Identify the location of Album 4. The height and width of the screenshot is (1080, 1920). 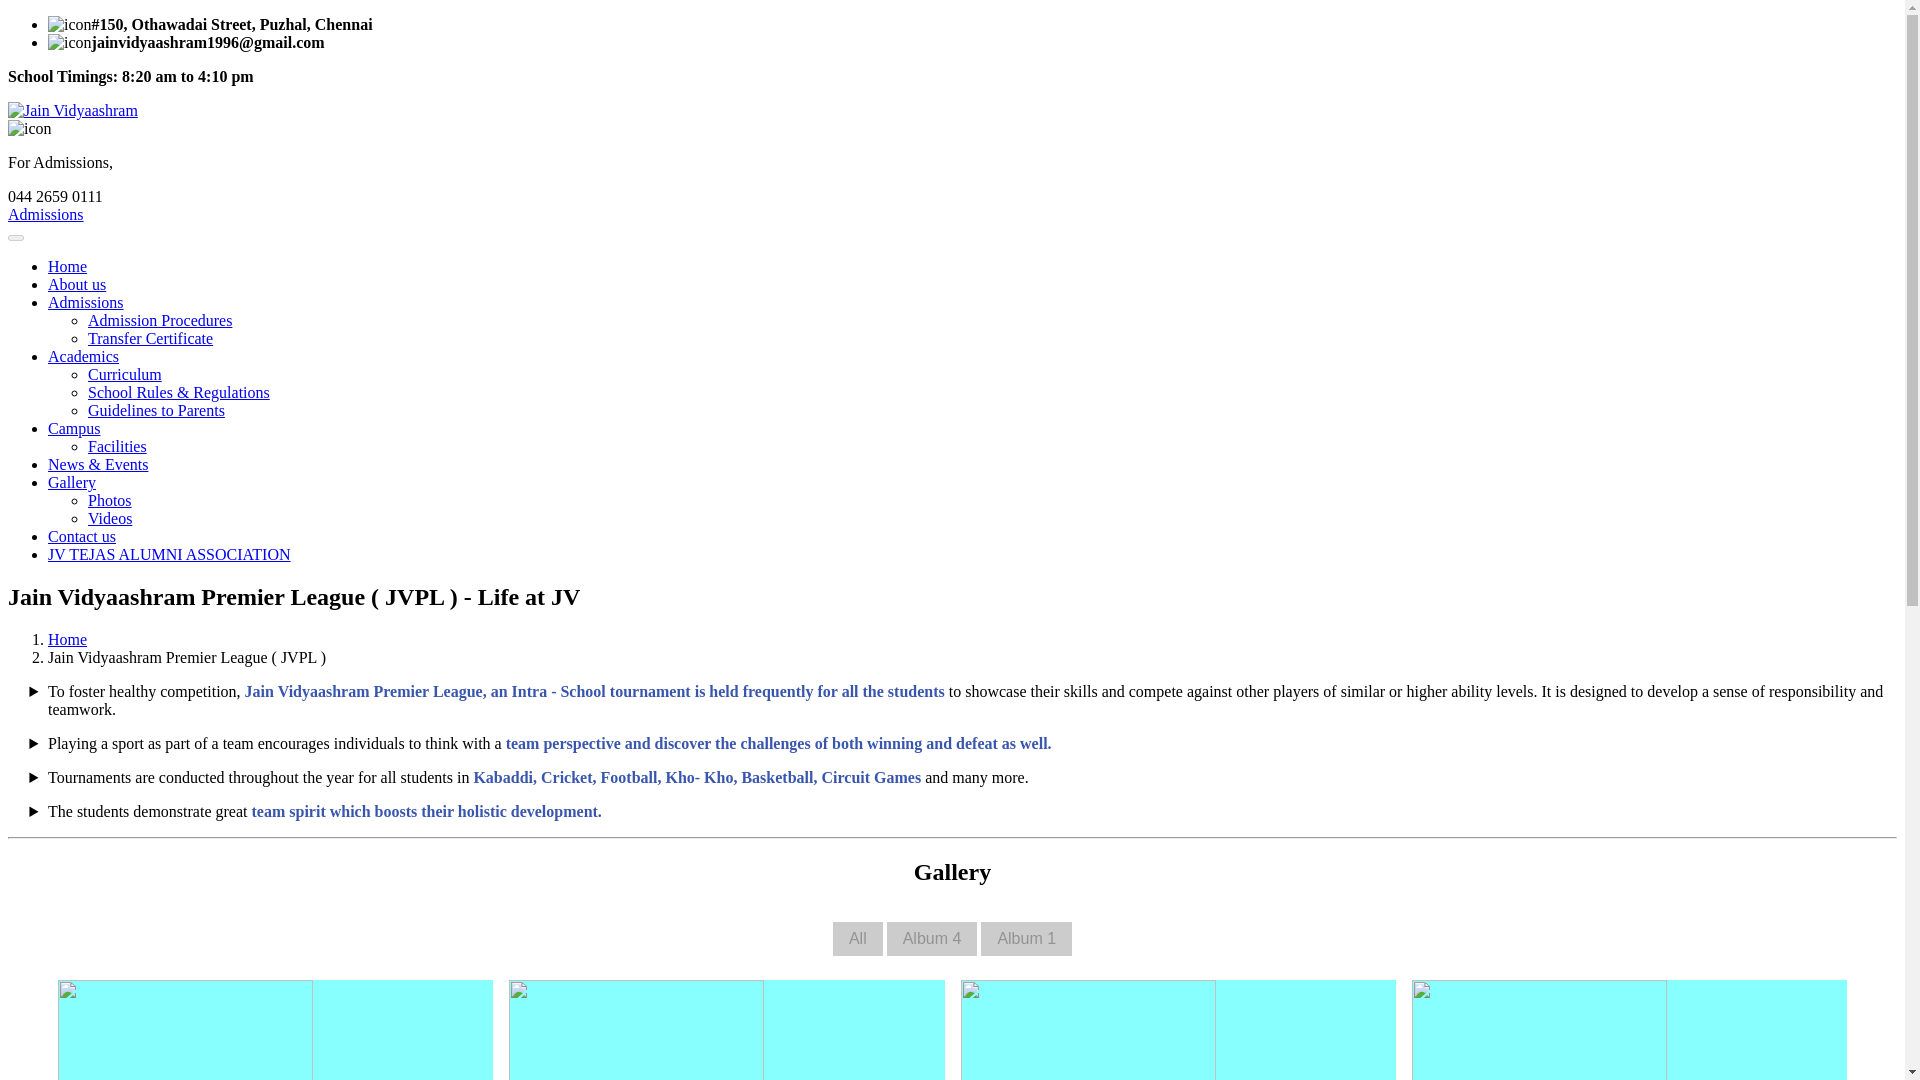
(932, 938).